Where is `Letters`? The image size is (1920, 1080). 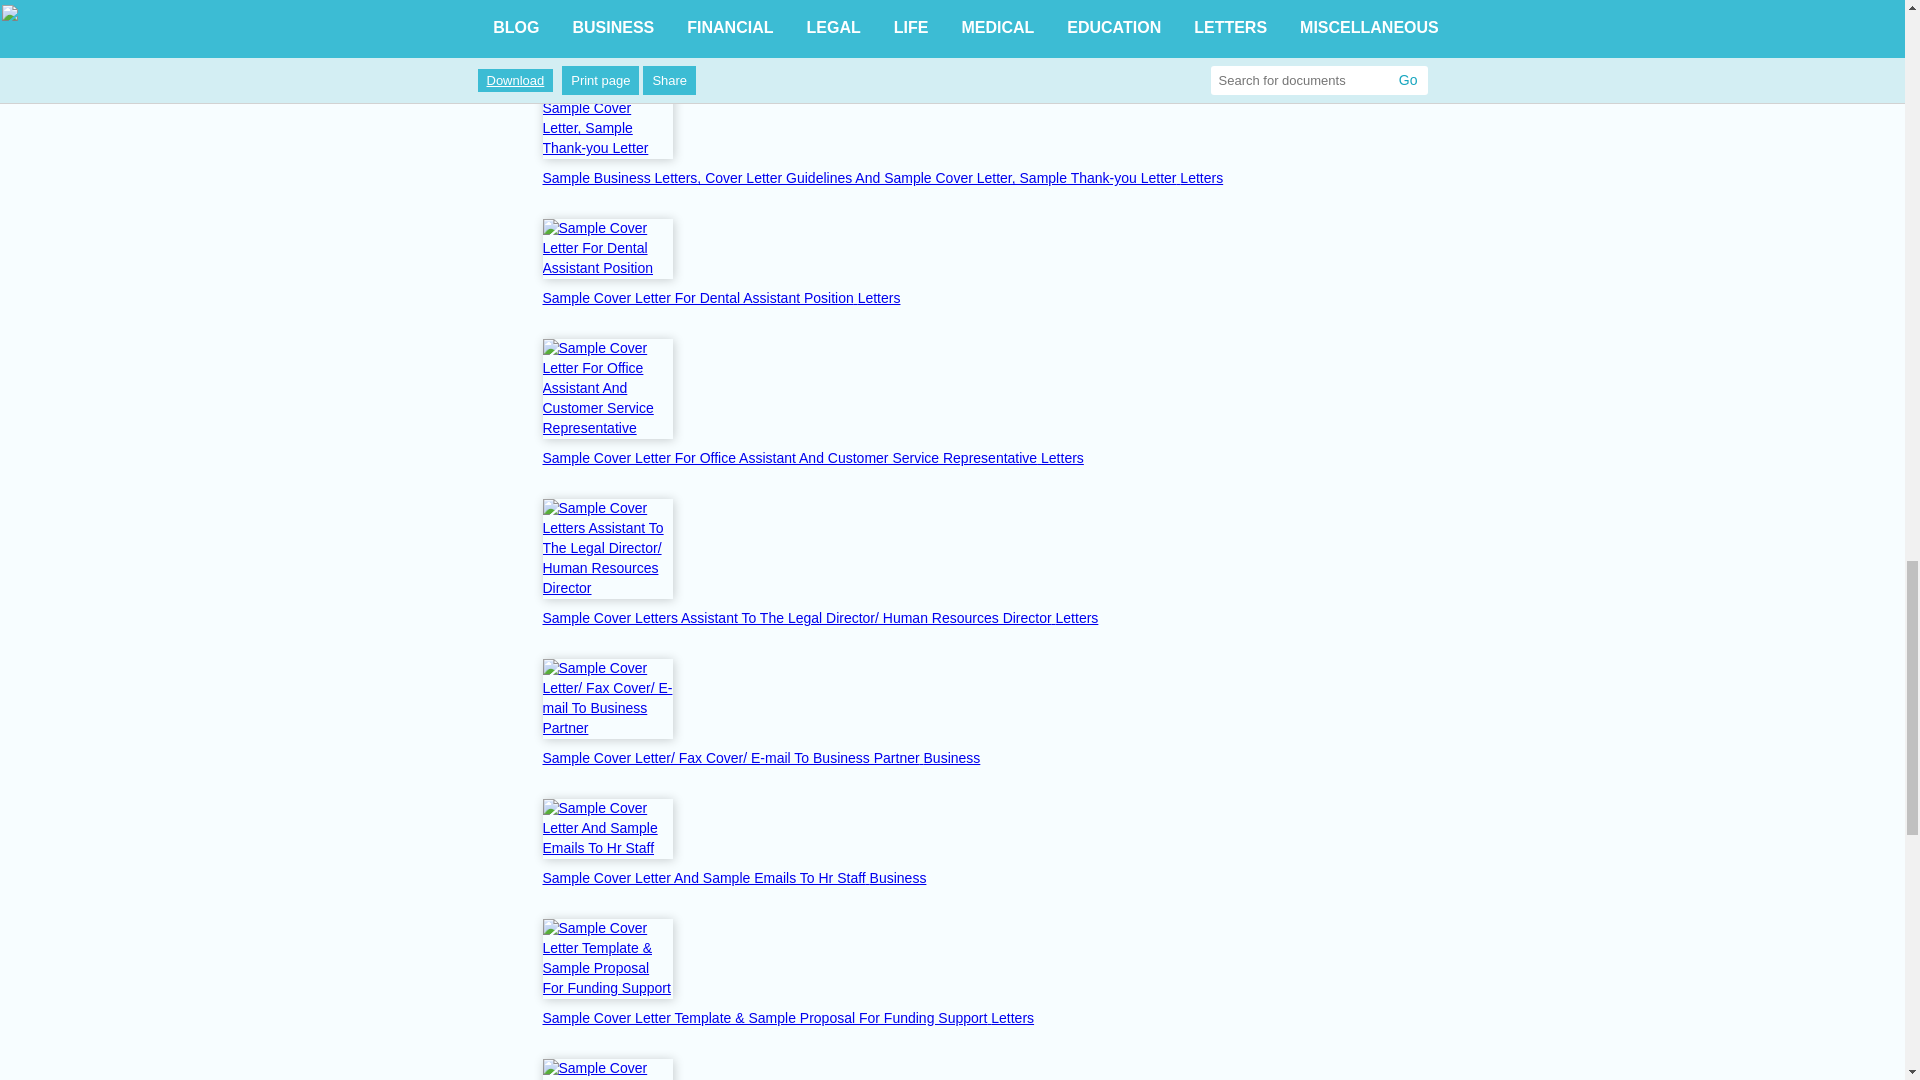 Letters is located at coordinates (1008, 3).